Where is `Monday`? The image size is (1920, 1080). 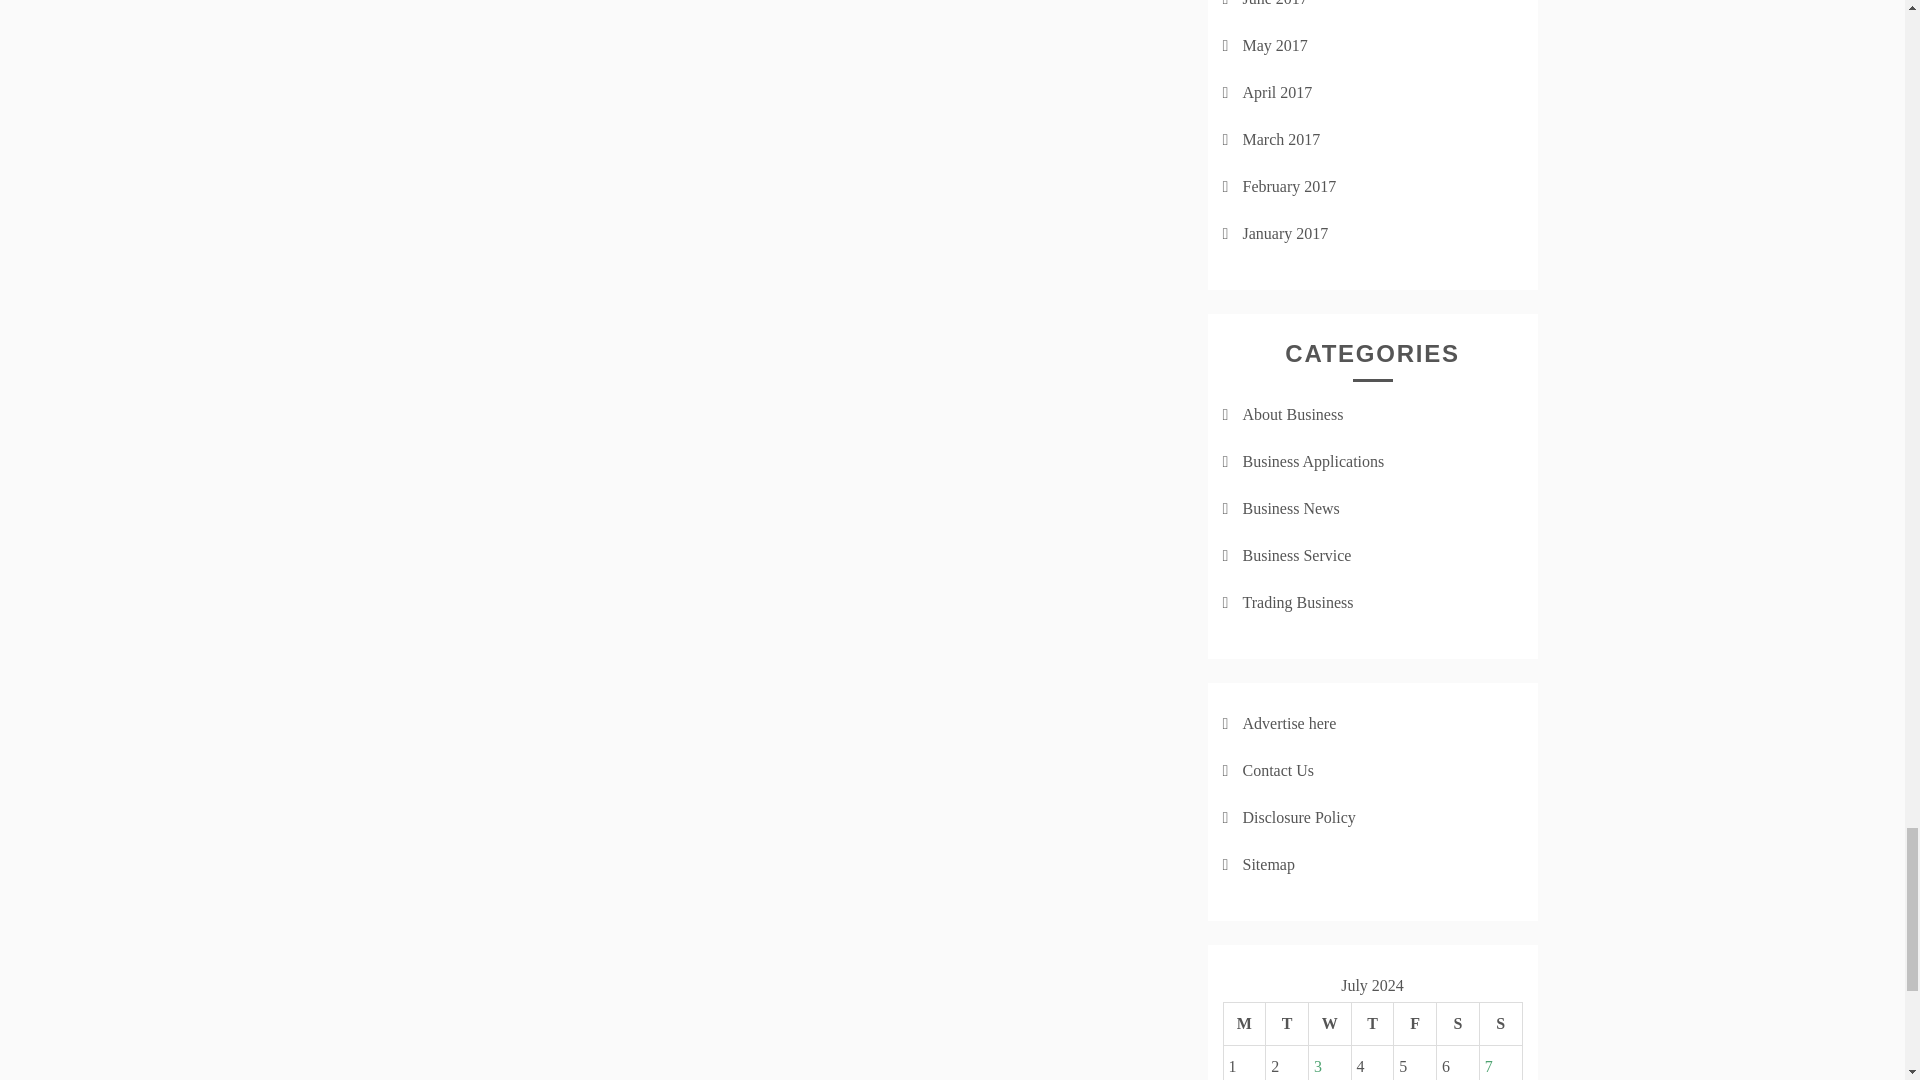 Monday is located at coordinates (1244, 1024).